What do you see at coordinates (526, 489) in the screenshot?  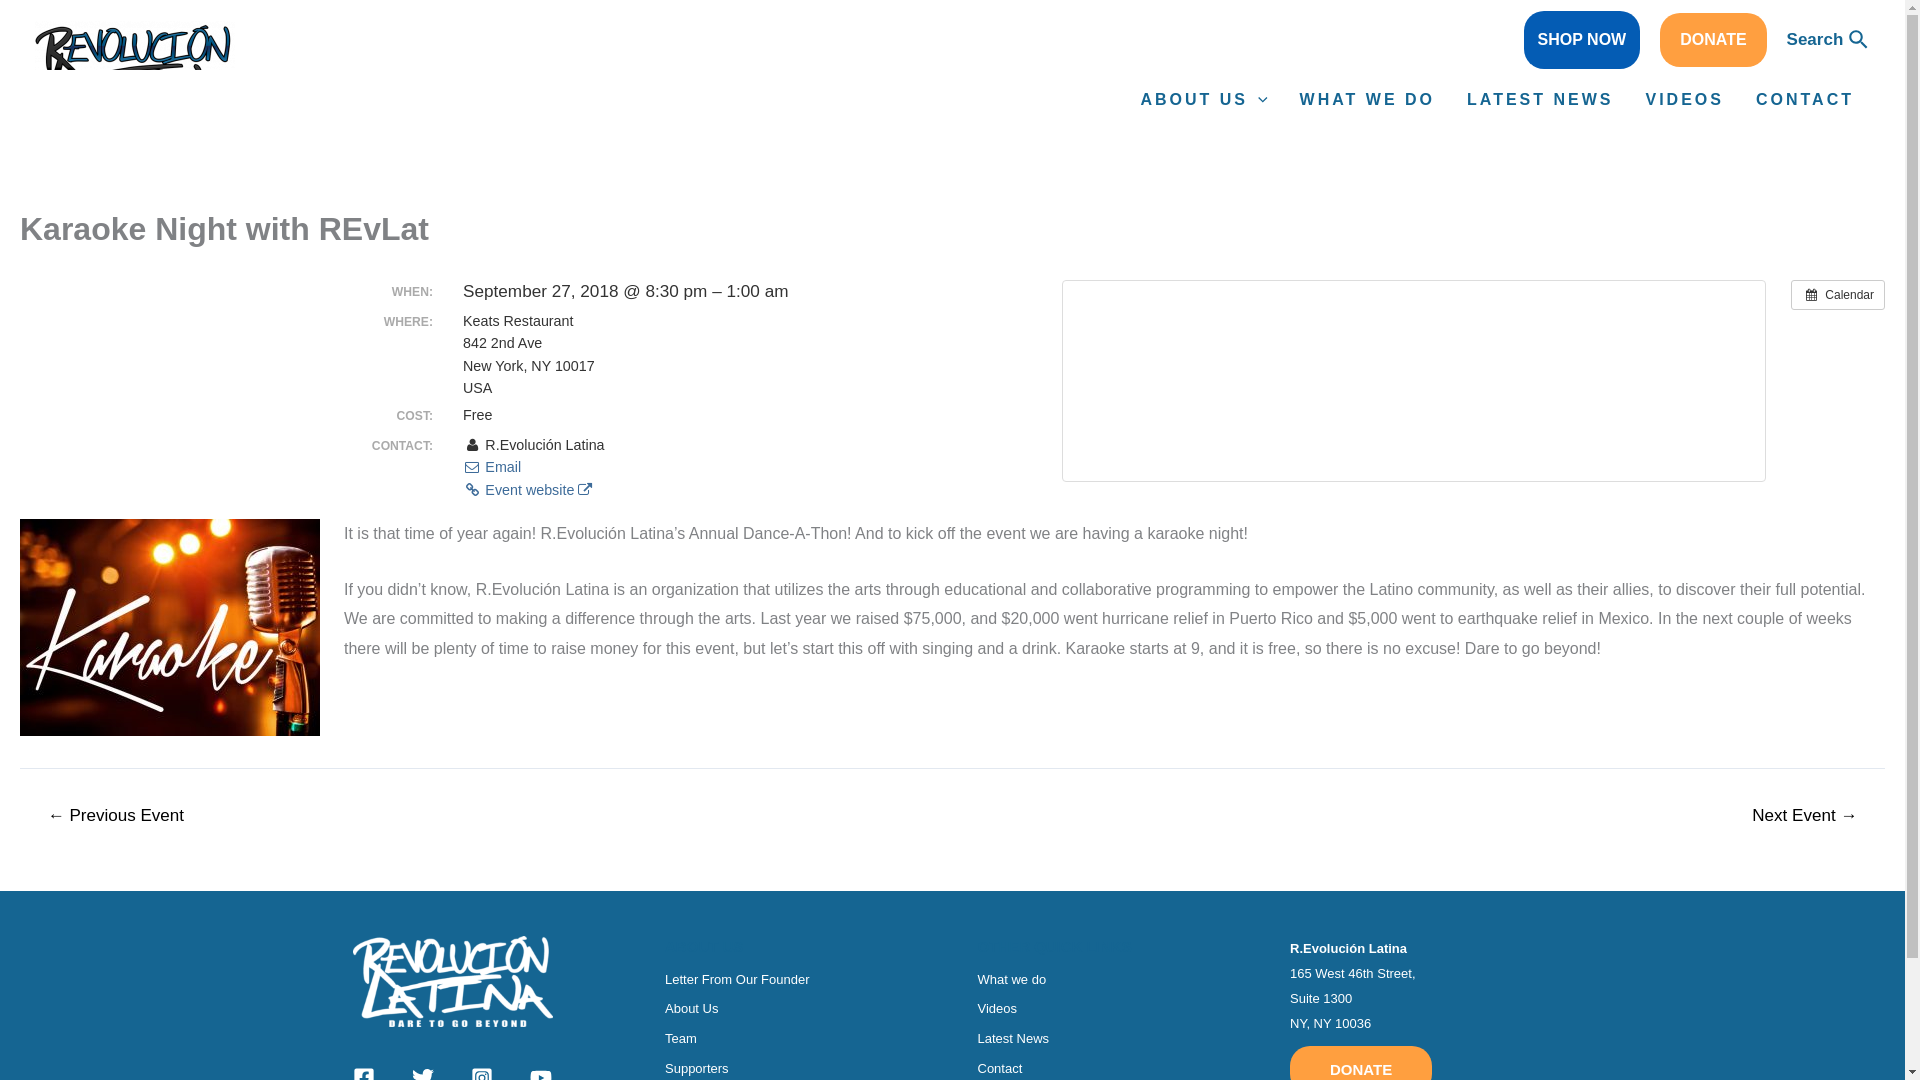 I see `Event website` at bounding box center [526, 489].